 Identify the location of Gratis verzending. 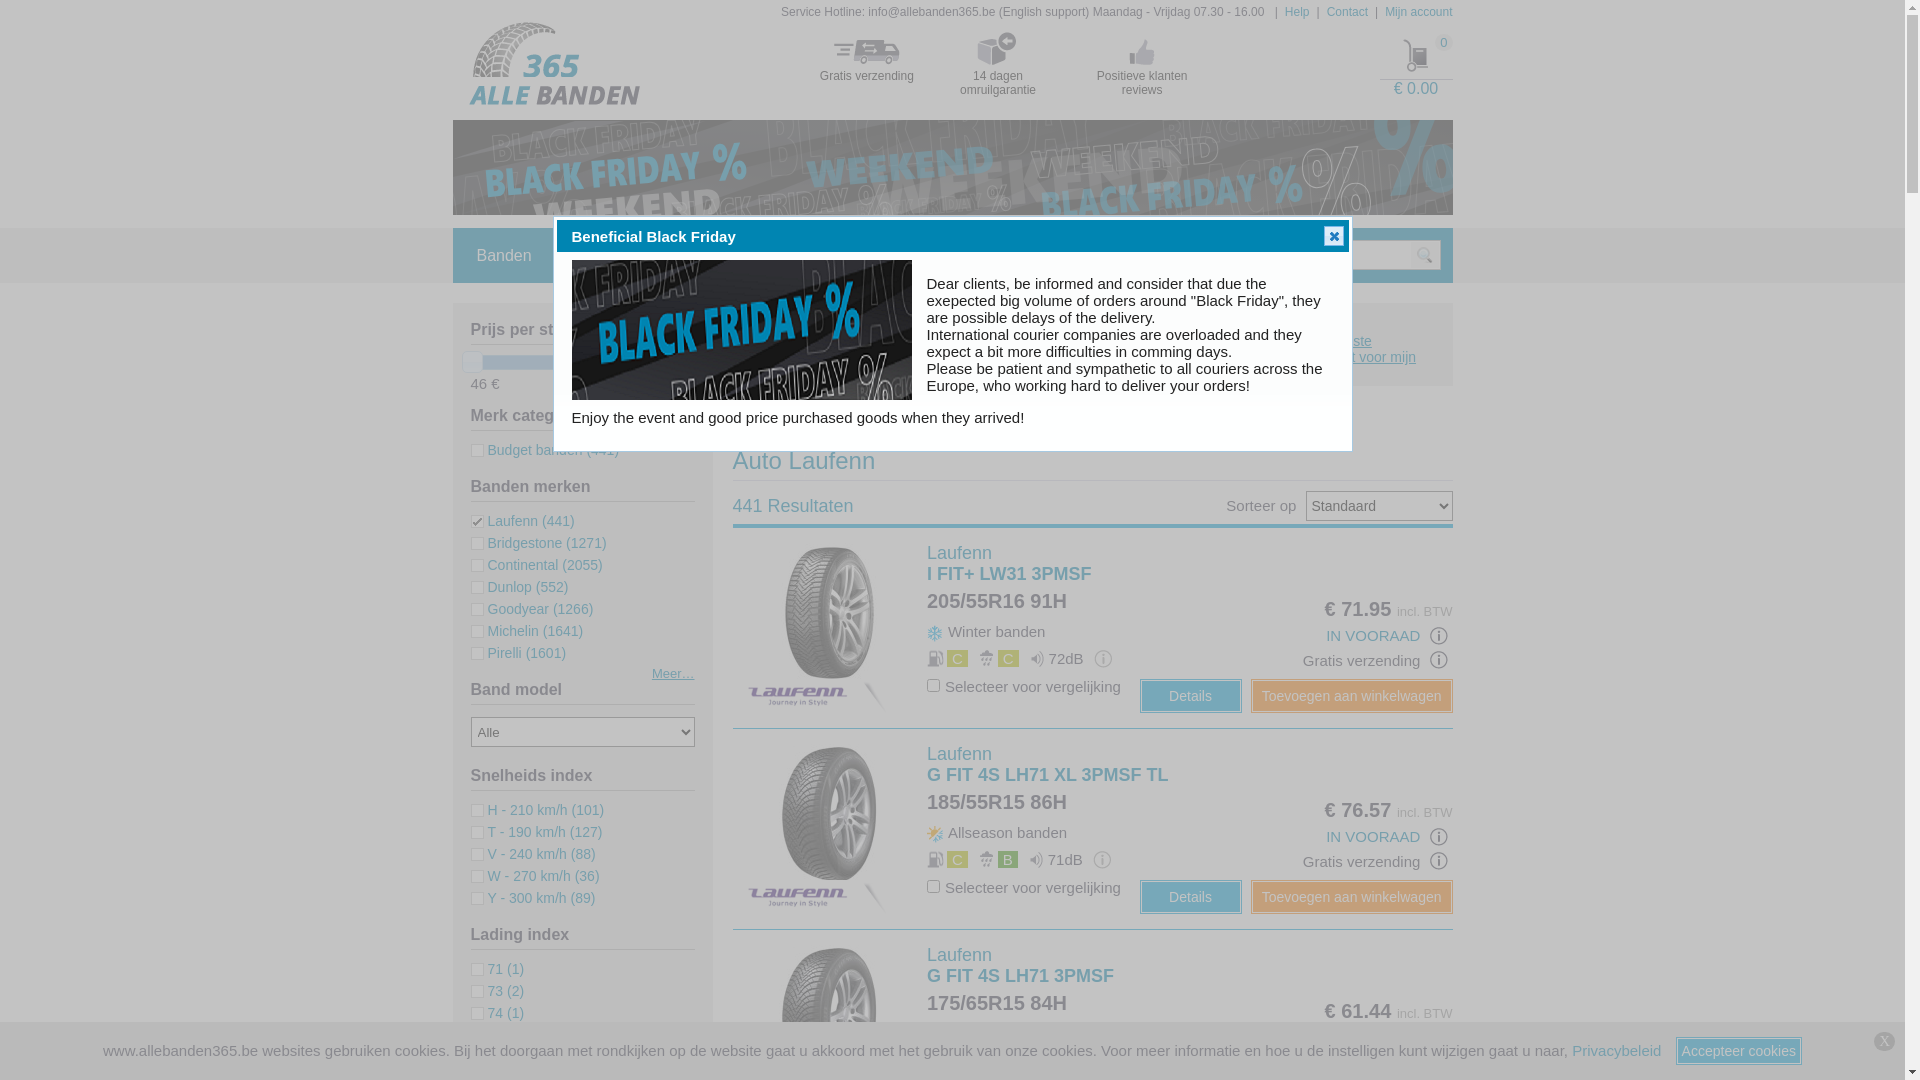
(867, 56).